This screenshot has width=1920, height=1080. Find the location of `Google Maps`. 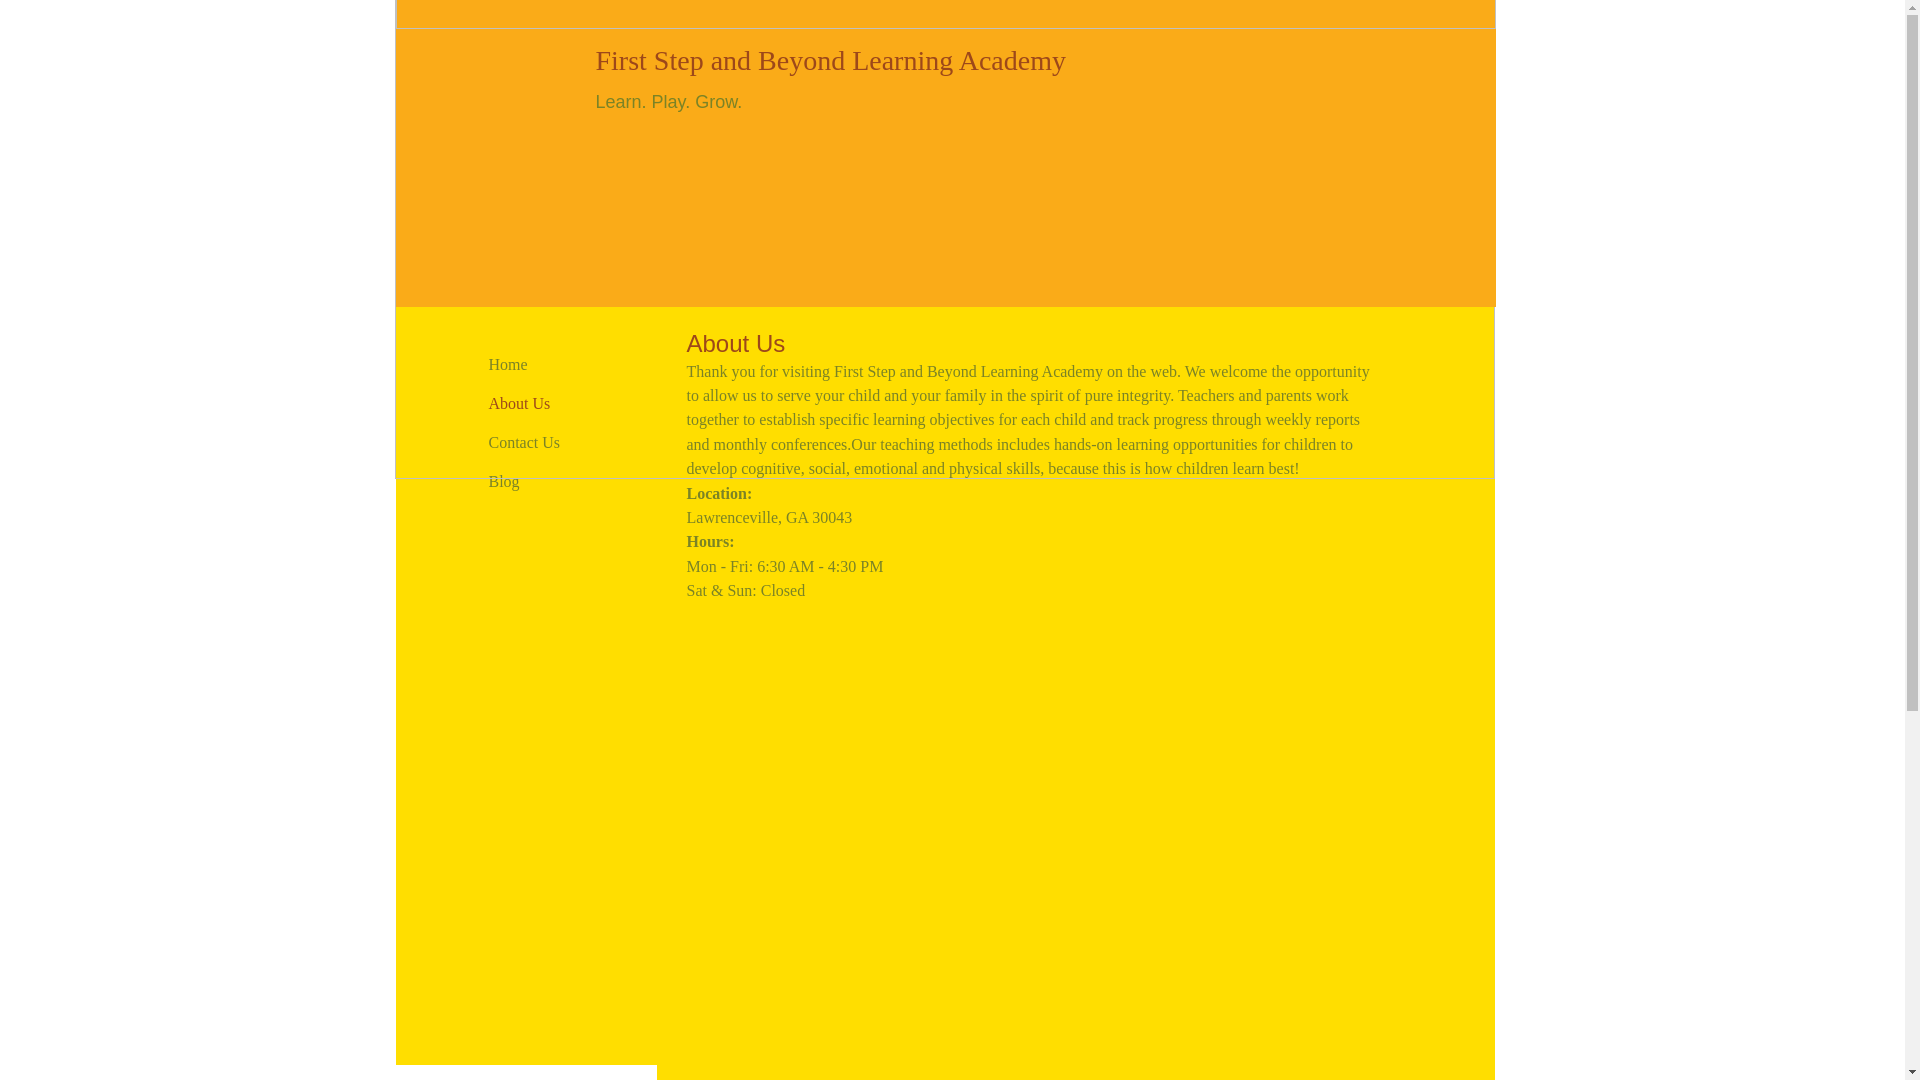

Google Maps is located at coordinates (1030, 814).